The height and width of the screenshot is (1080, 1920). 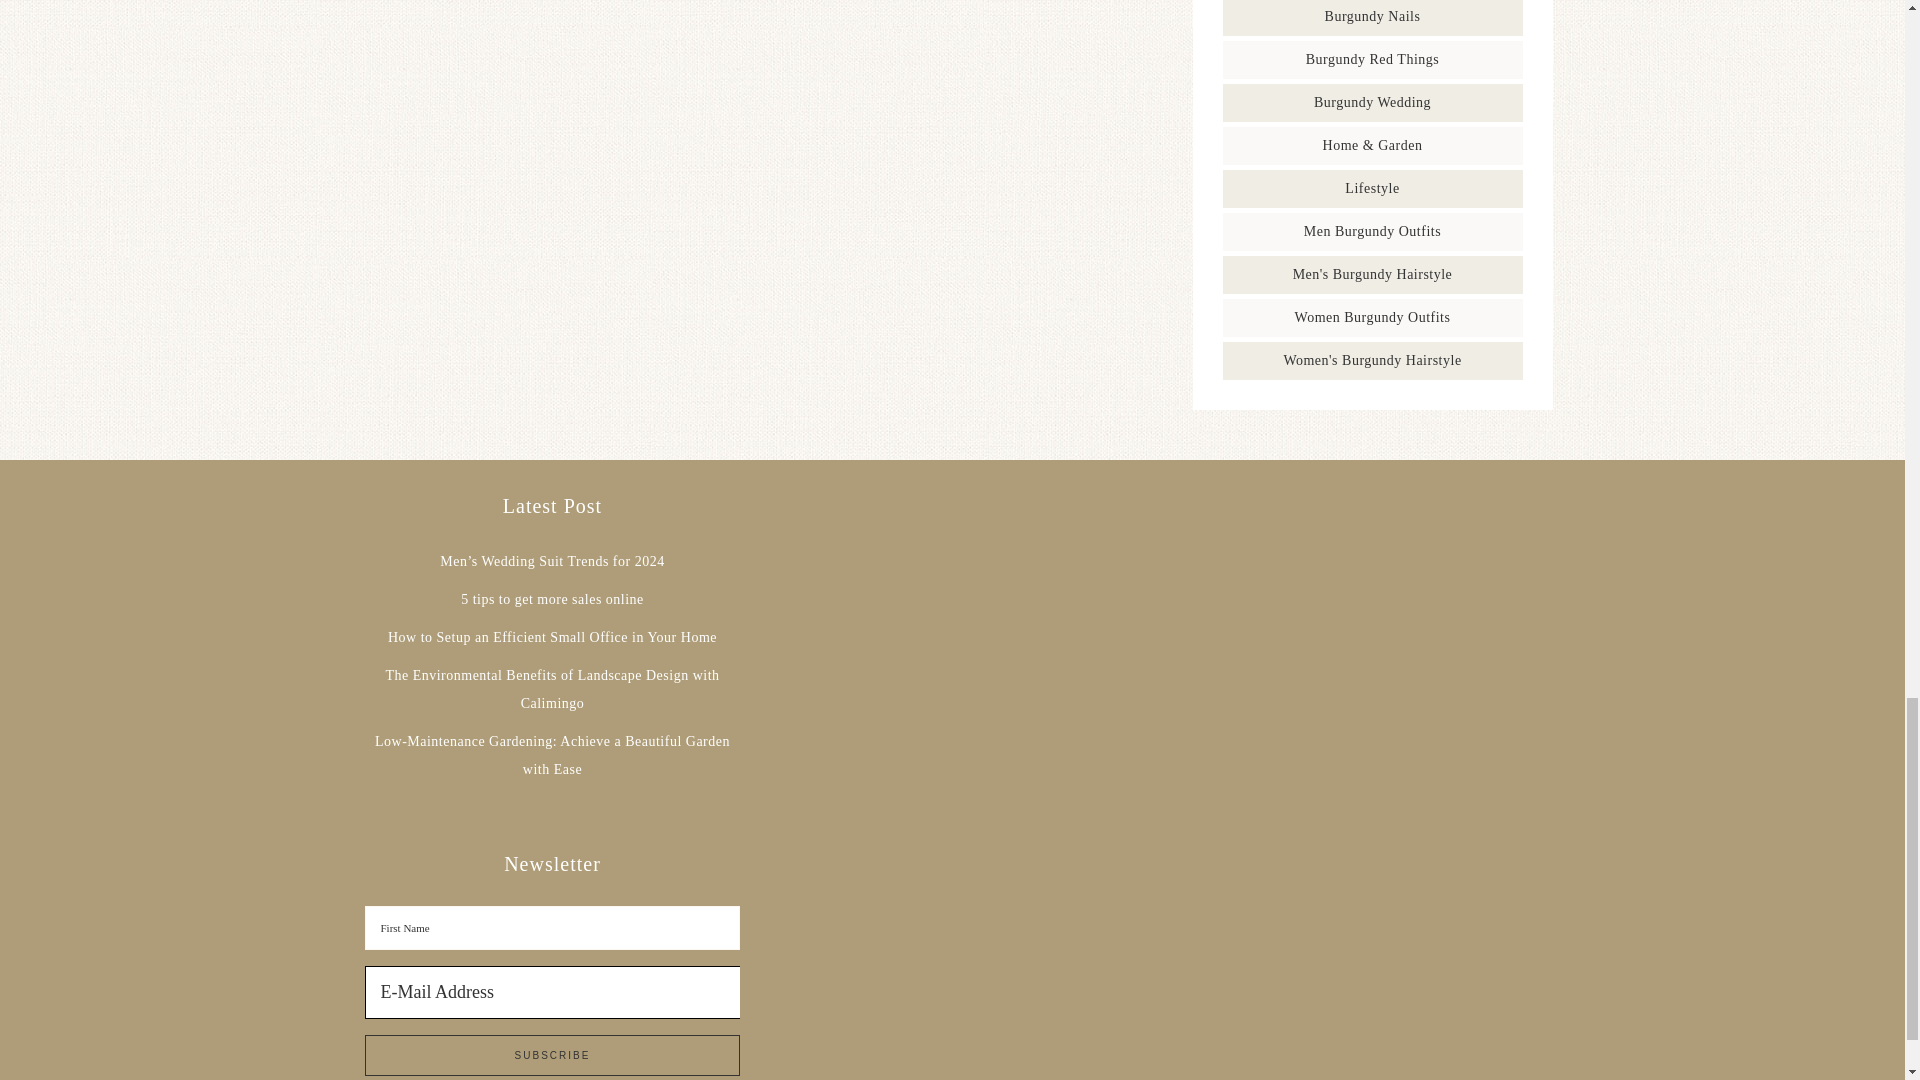 I want to click on Burgundy Wedding, so click(x=1372, y=102).